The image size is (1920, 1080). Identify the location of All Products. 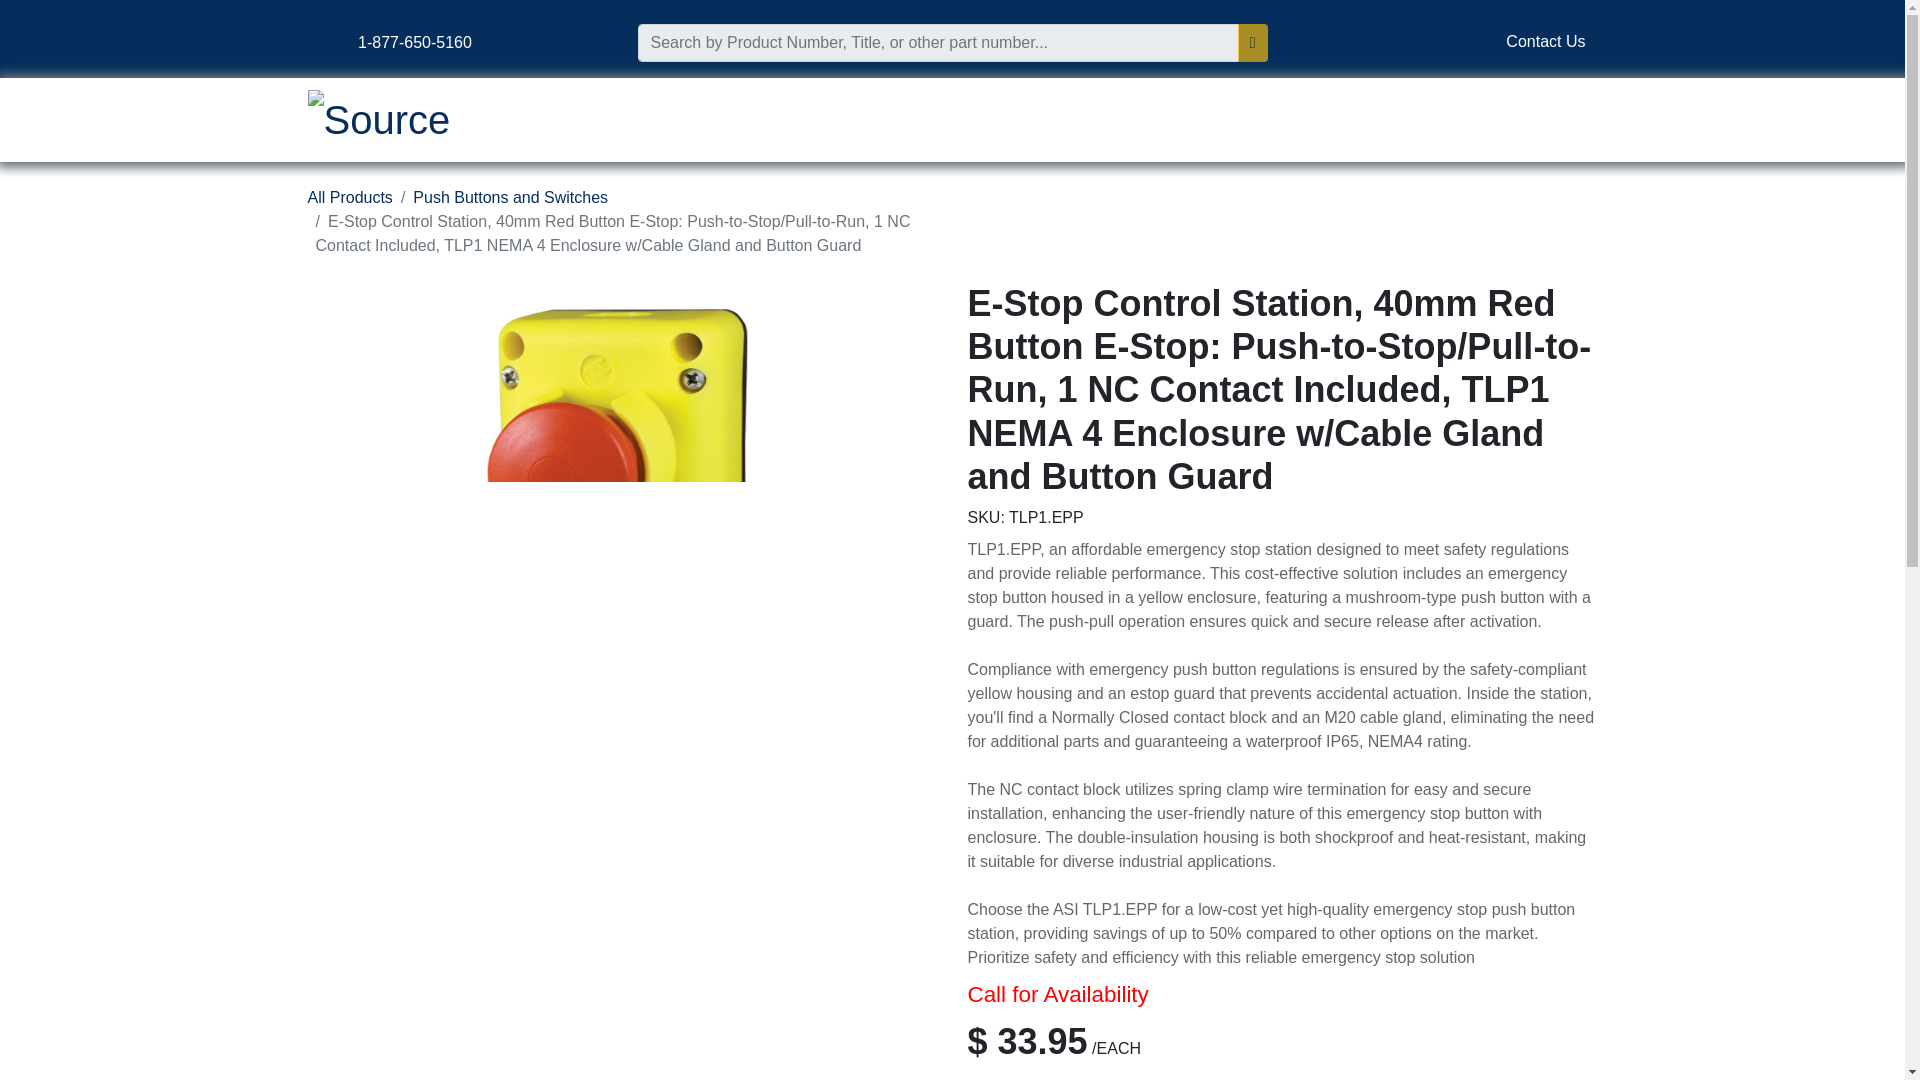
(350, 198).